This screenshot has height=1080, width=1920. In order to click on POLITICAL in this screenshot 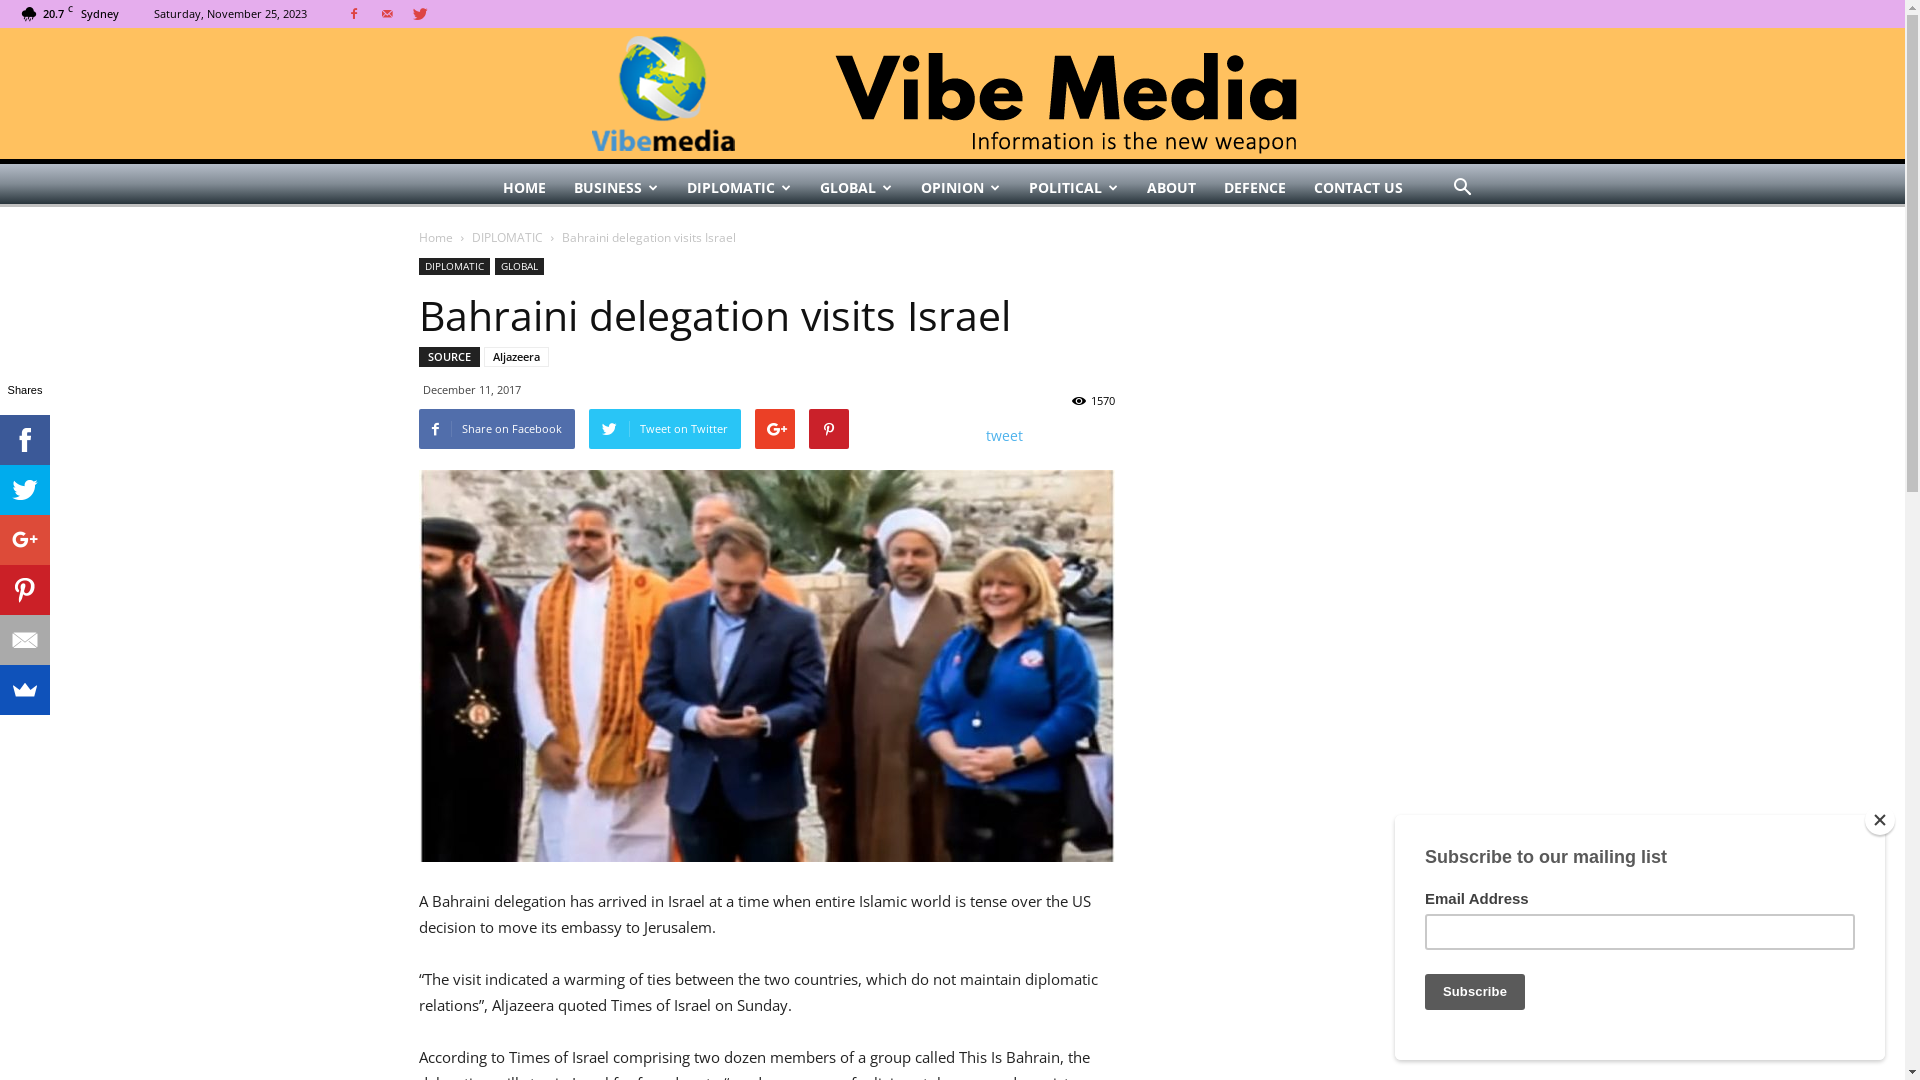, I will do `click(1072, 188)`.